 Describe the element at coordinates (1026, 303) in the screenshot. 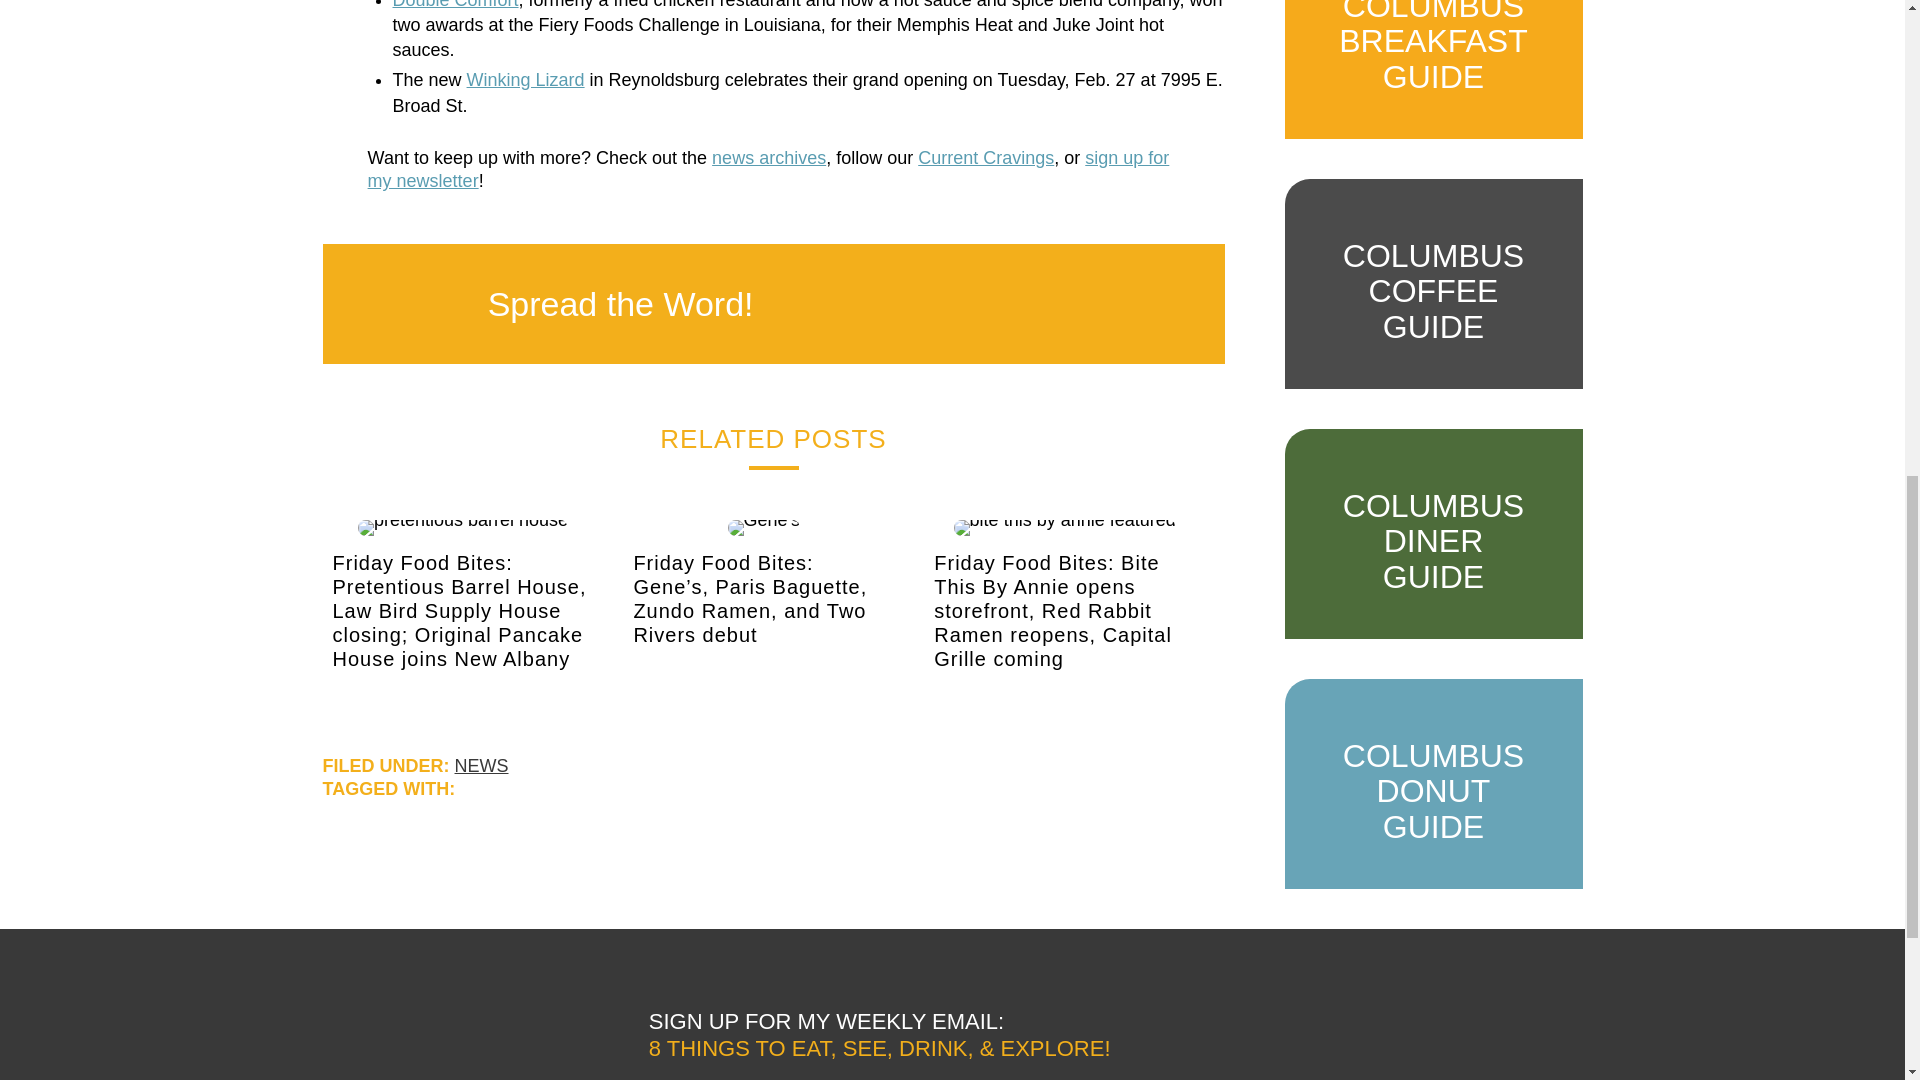

I see `pin` at that location.